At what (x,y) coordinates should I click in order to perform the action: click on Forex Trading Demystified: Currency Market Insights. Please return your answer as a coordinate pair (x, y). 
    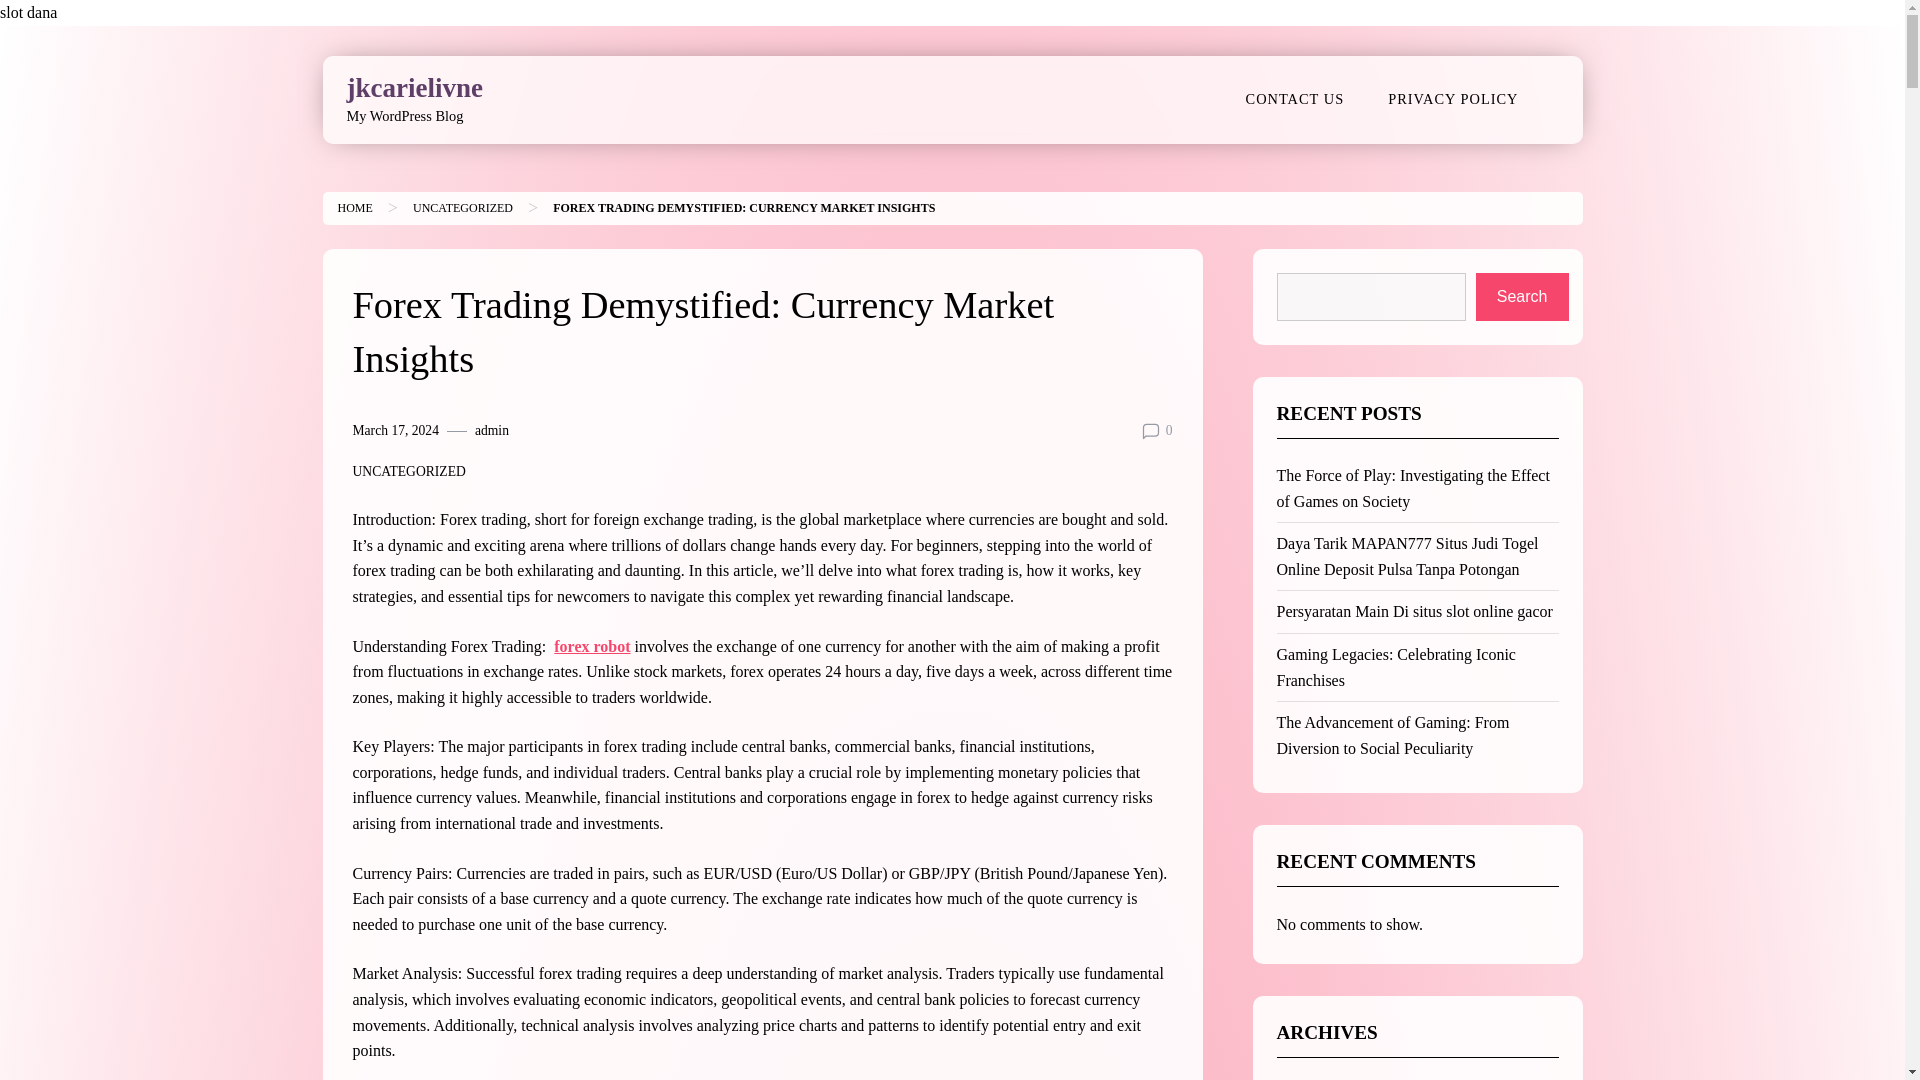
    Looking at the image, I should click on (744, 207).